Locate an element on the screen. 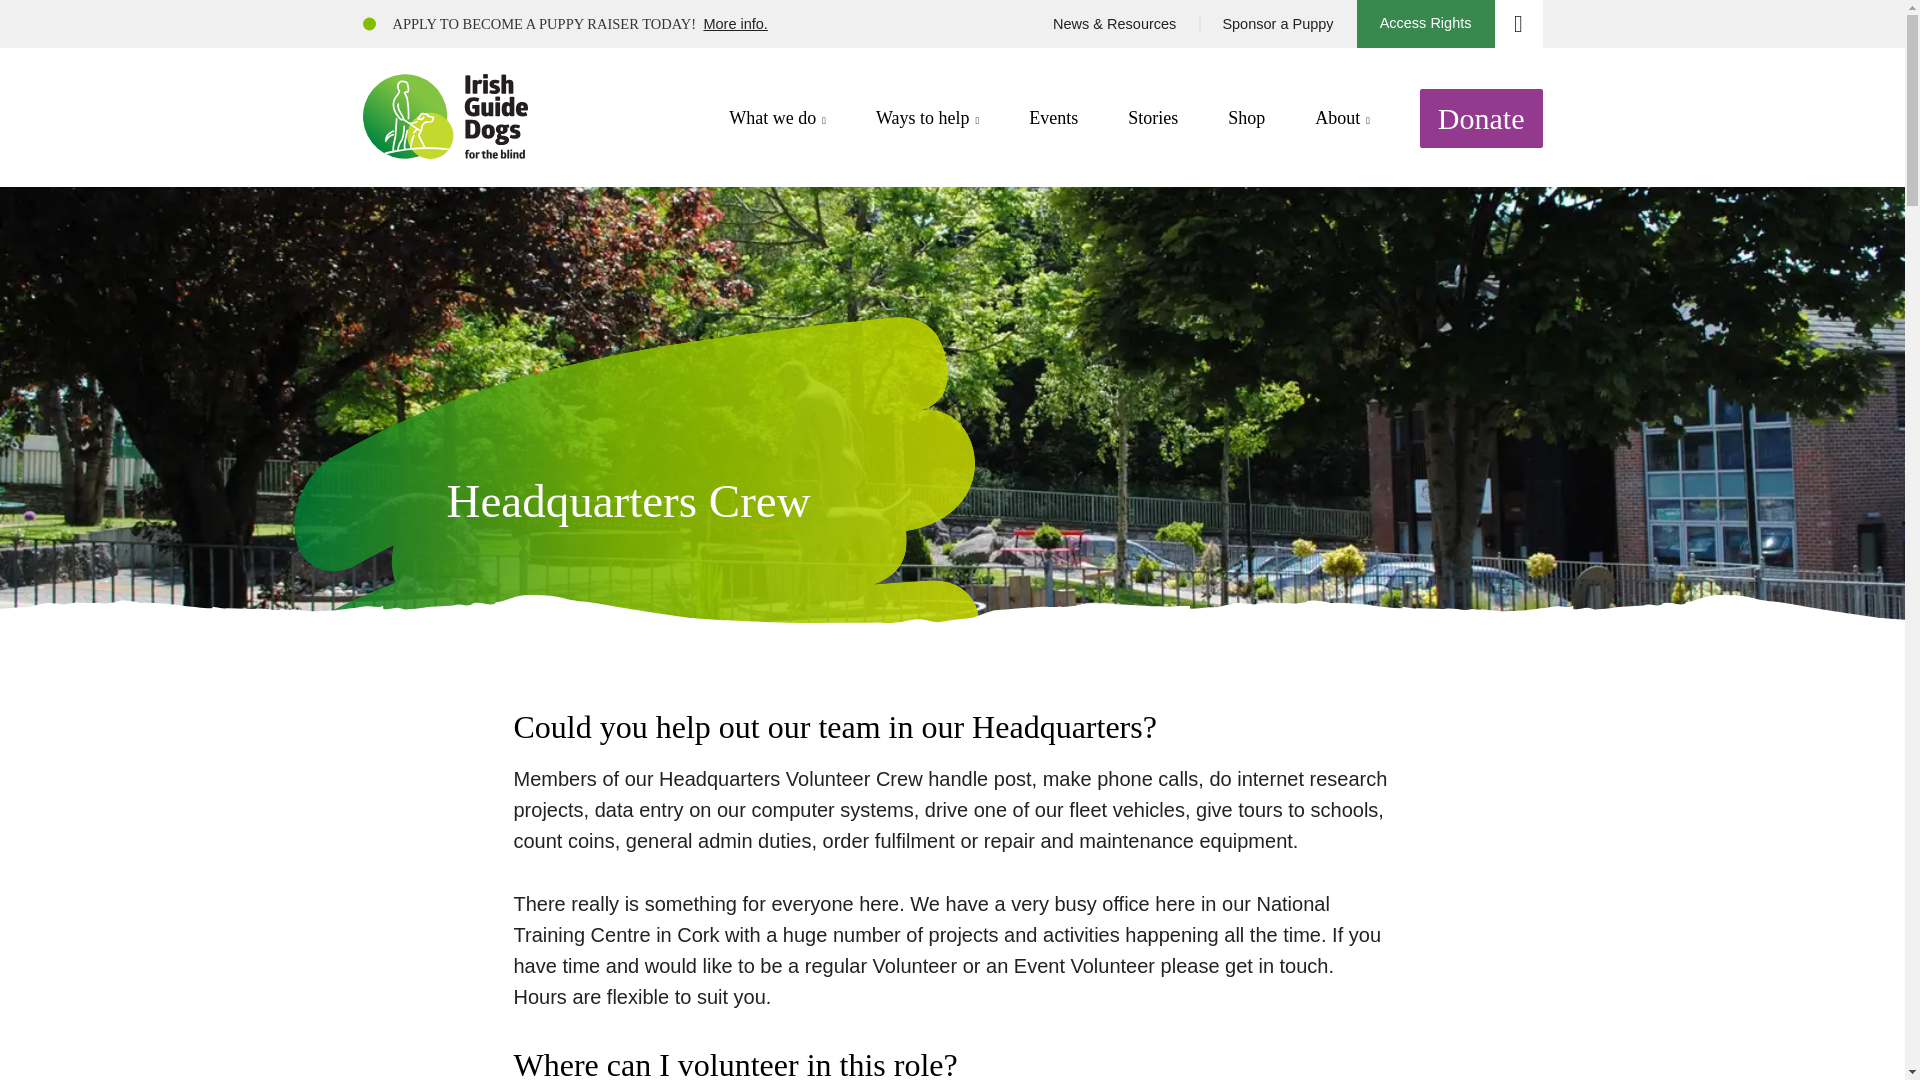 The height and width of the screenshot is (1080, 1920). Access Rights is located at coordinates (1426, 24).